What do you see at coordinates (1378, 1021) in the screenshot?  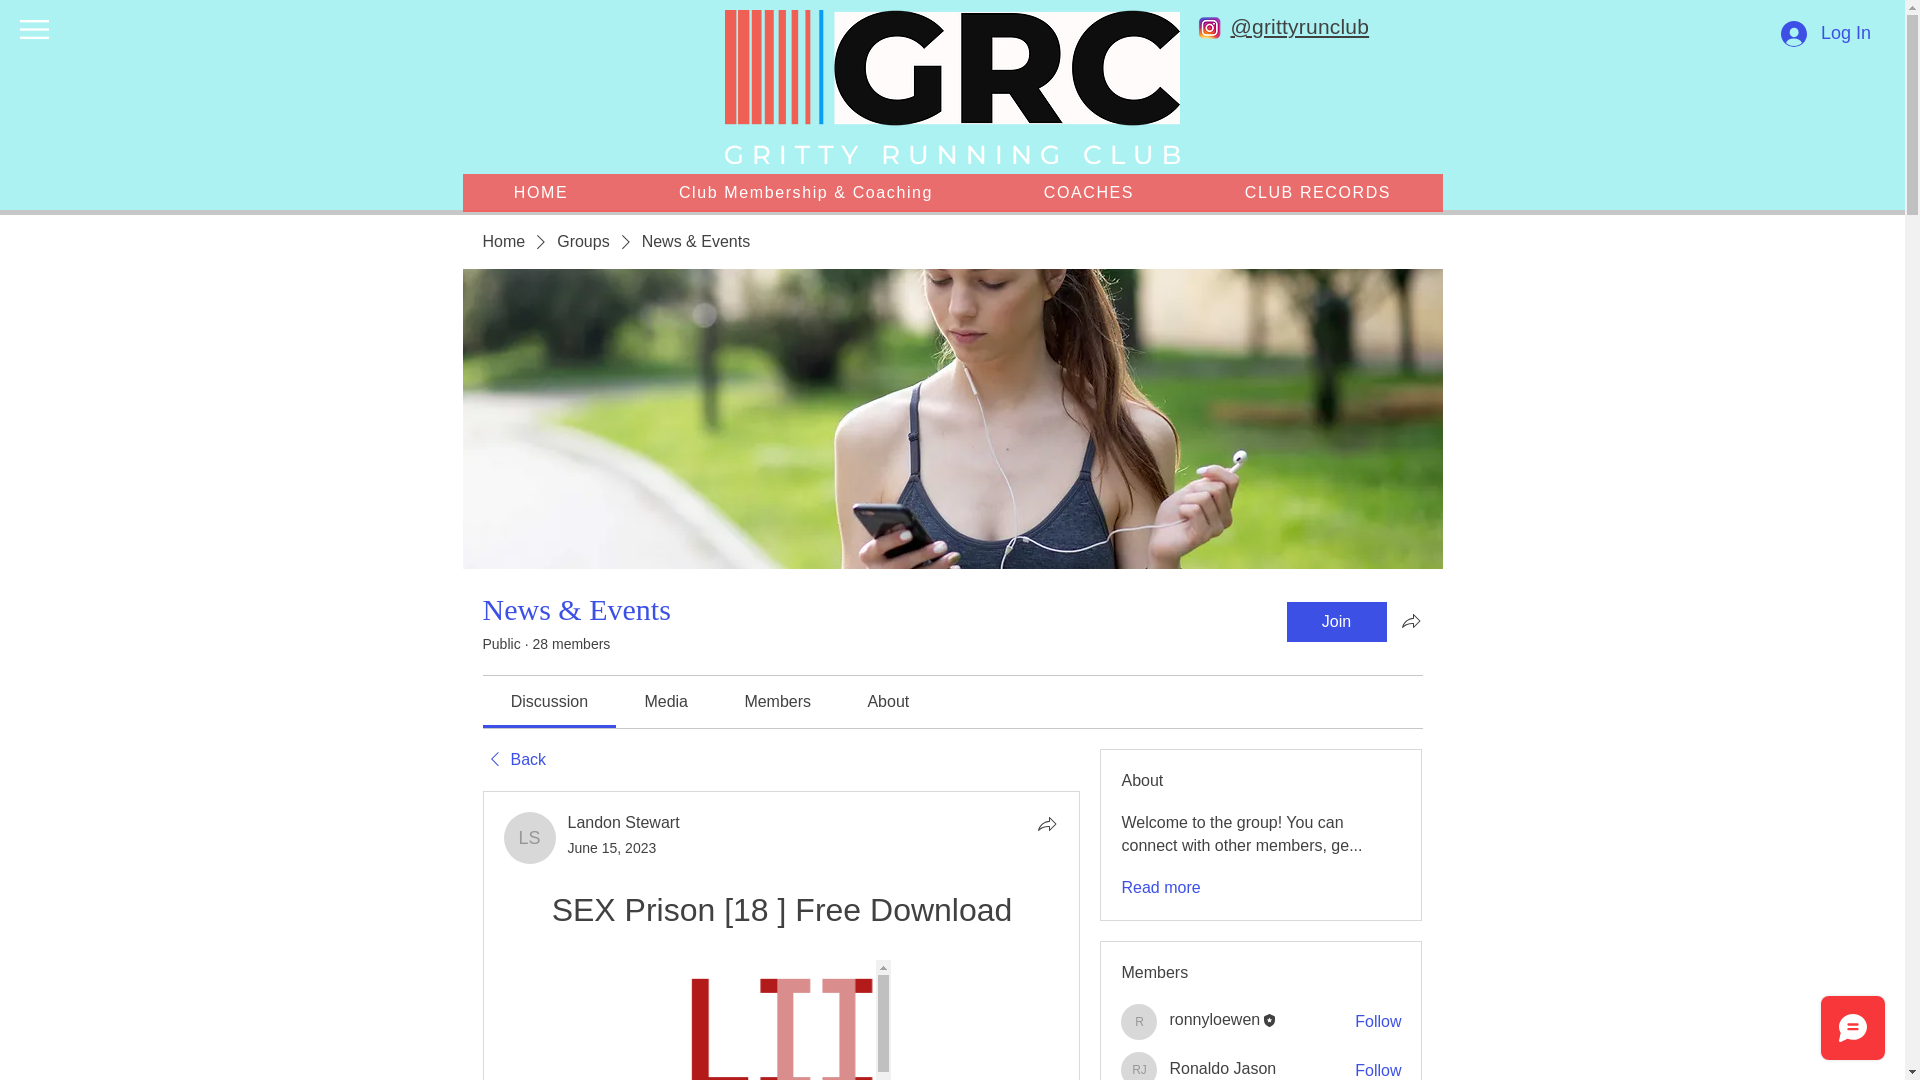 I see `Follow` at bounding box center [1378, 1021].